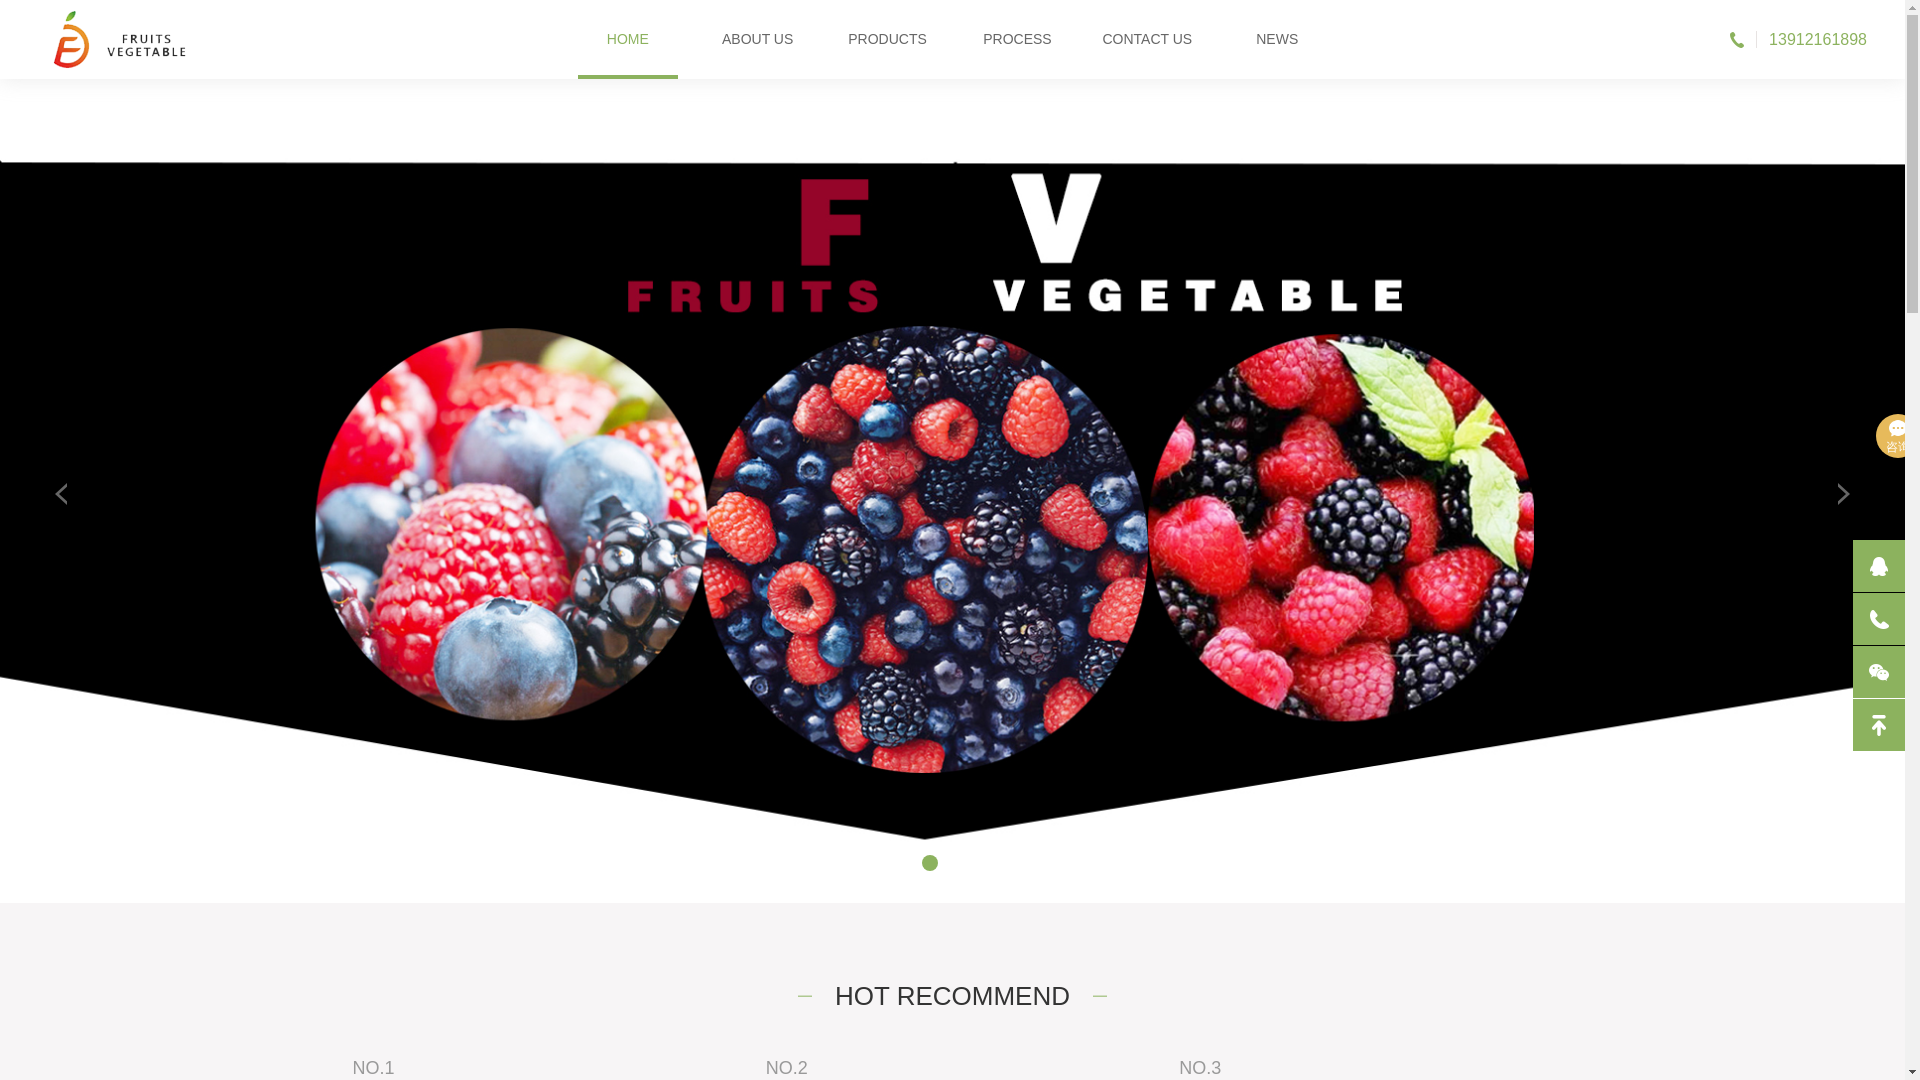 Image resolution: width=1920 pixels, height=1080 pixels. Describe the element at coordinates (1146, 39) in the screenshot. I see `CONTACT US` at that location.